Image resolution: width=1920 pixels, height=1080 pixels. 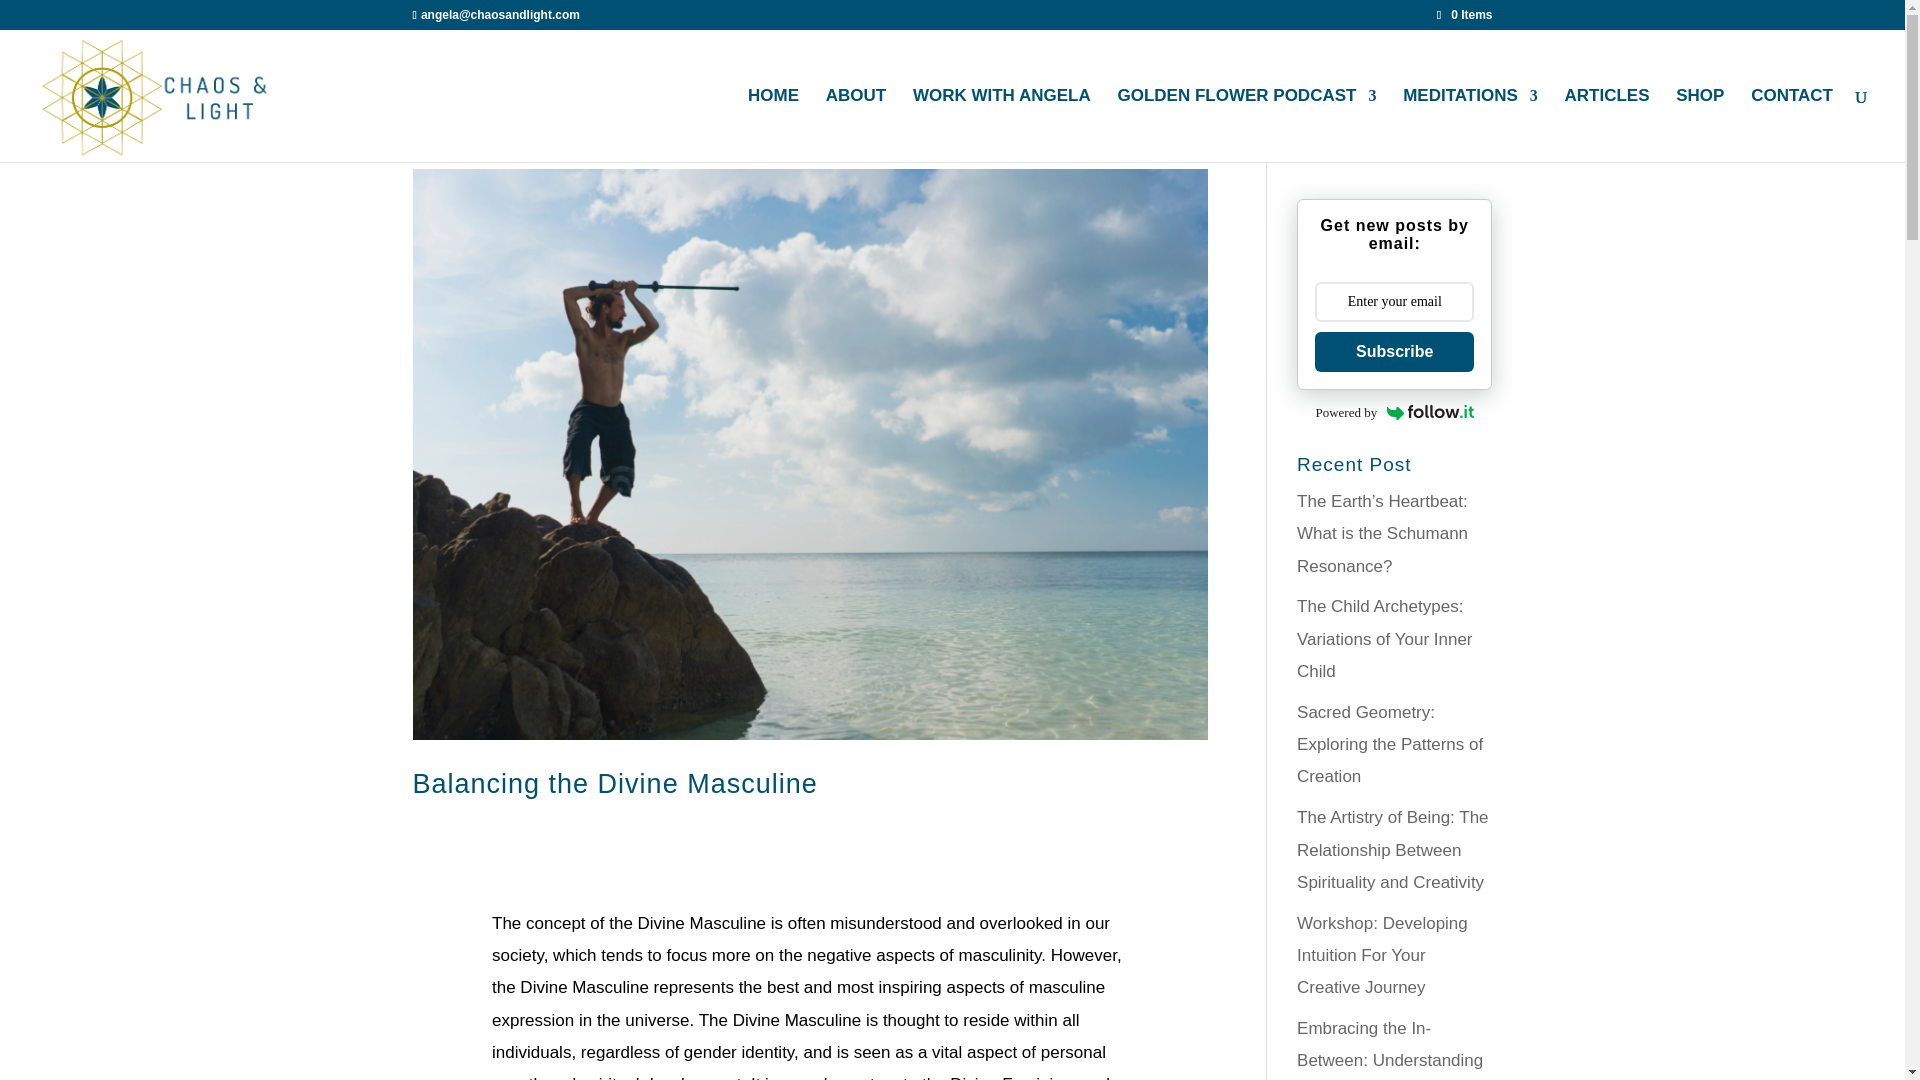 What do you see at coordinates (1382, 955) in the screenshot?
I see `Workshop: Developing Intuition For Your Creative Journey` at bounding box center [1382, 955].